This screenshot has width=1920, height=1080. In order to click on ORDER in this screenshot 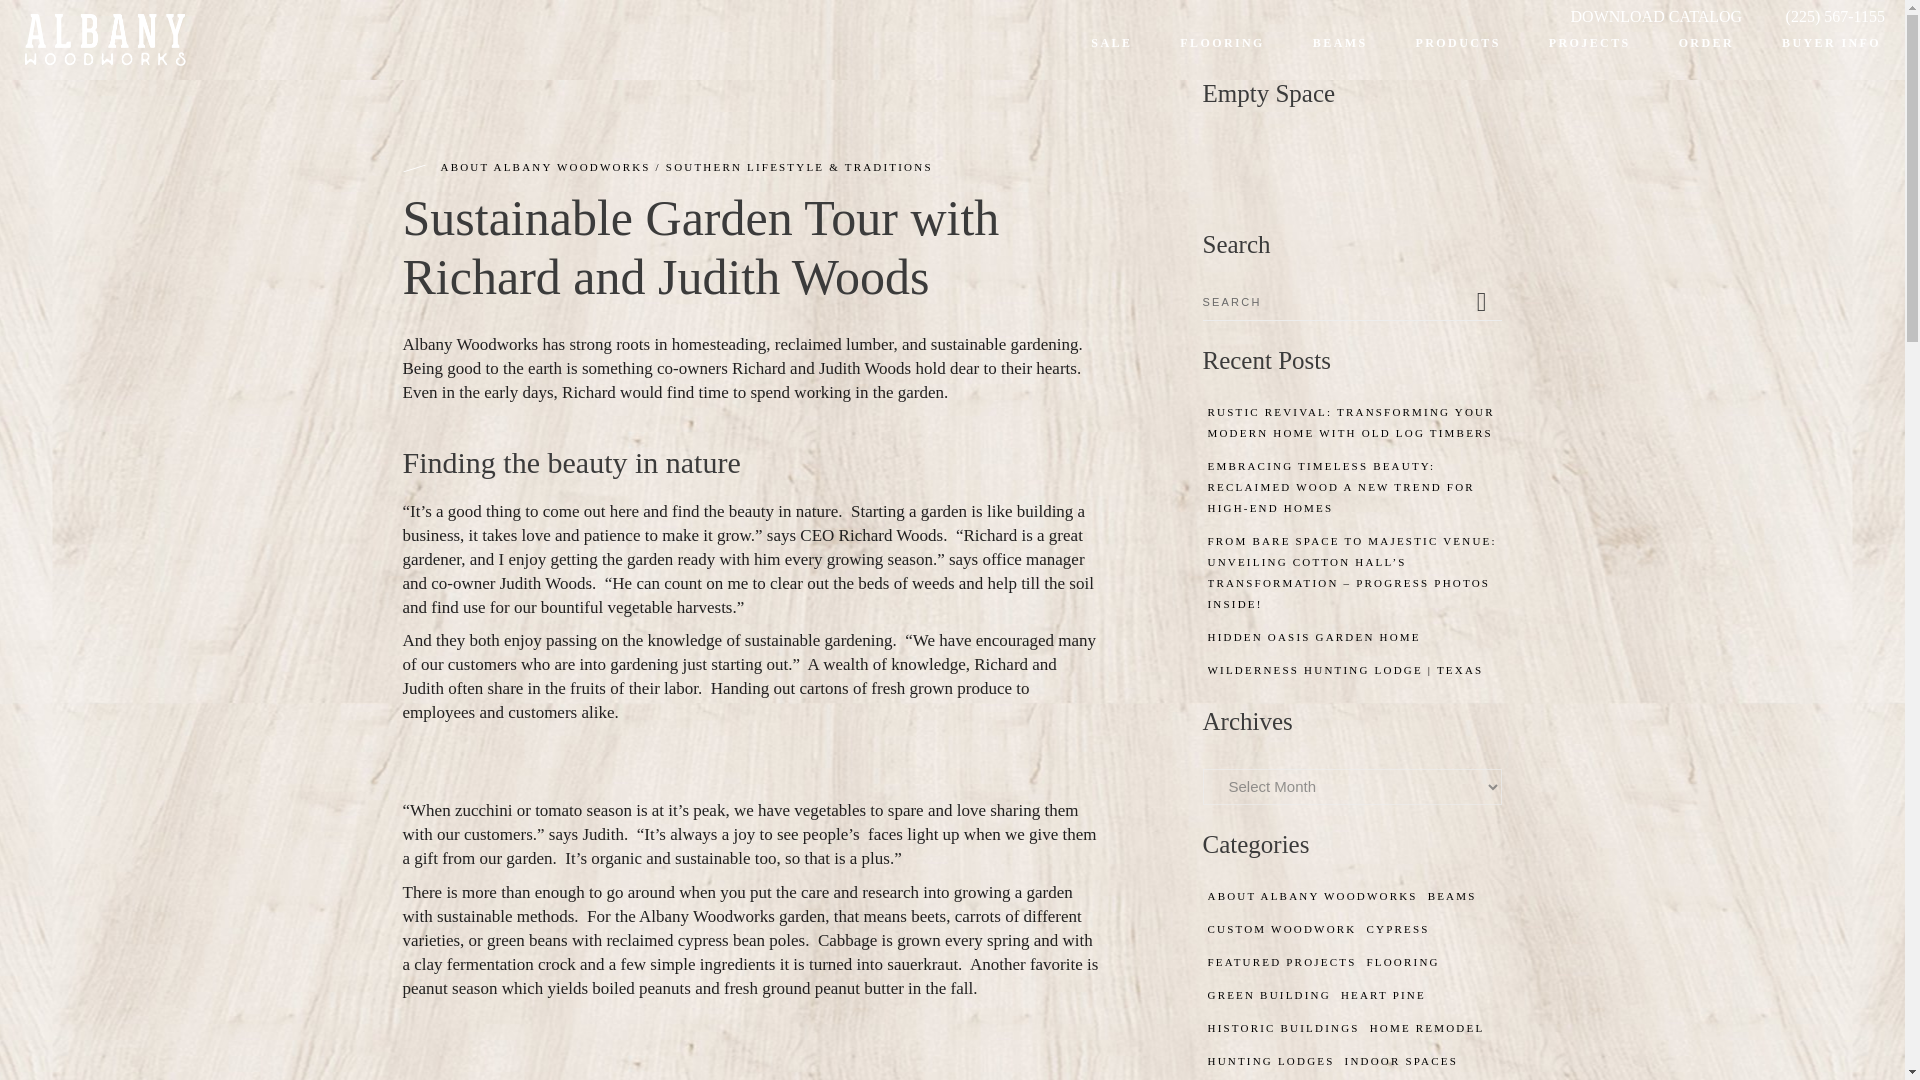, I will do `click(1706, 54)`.